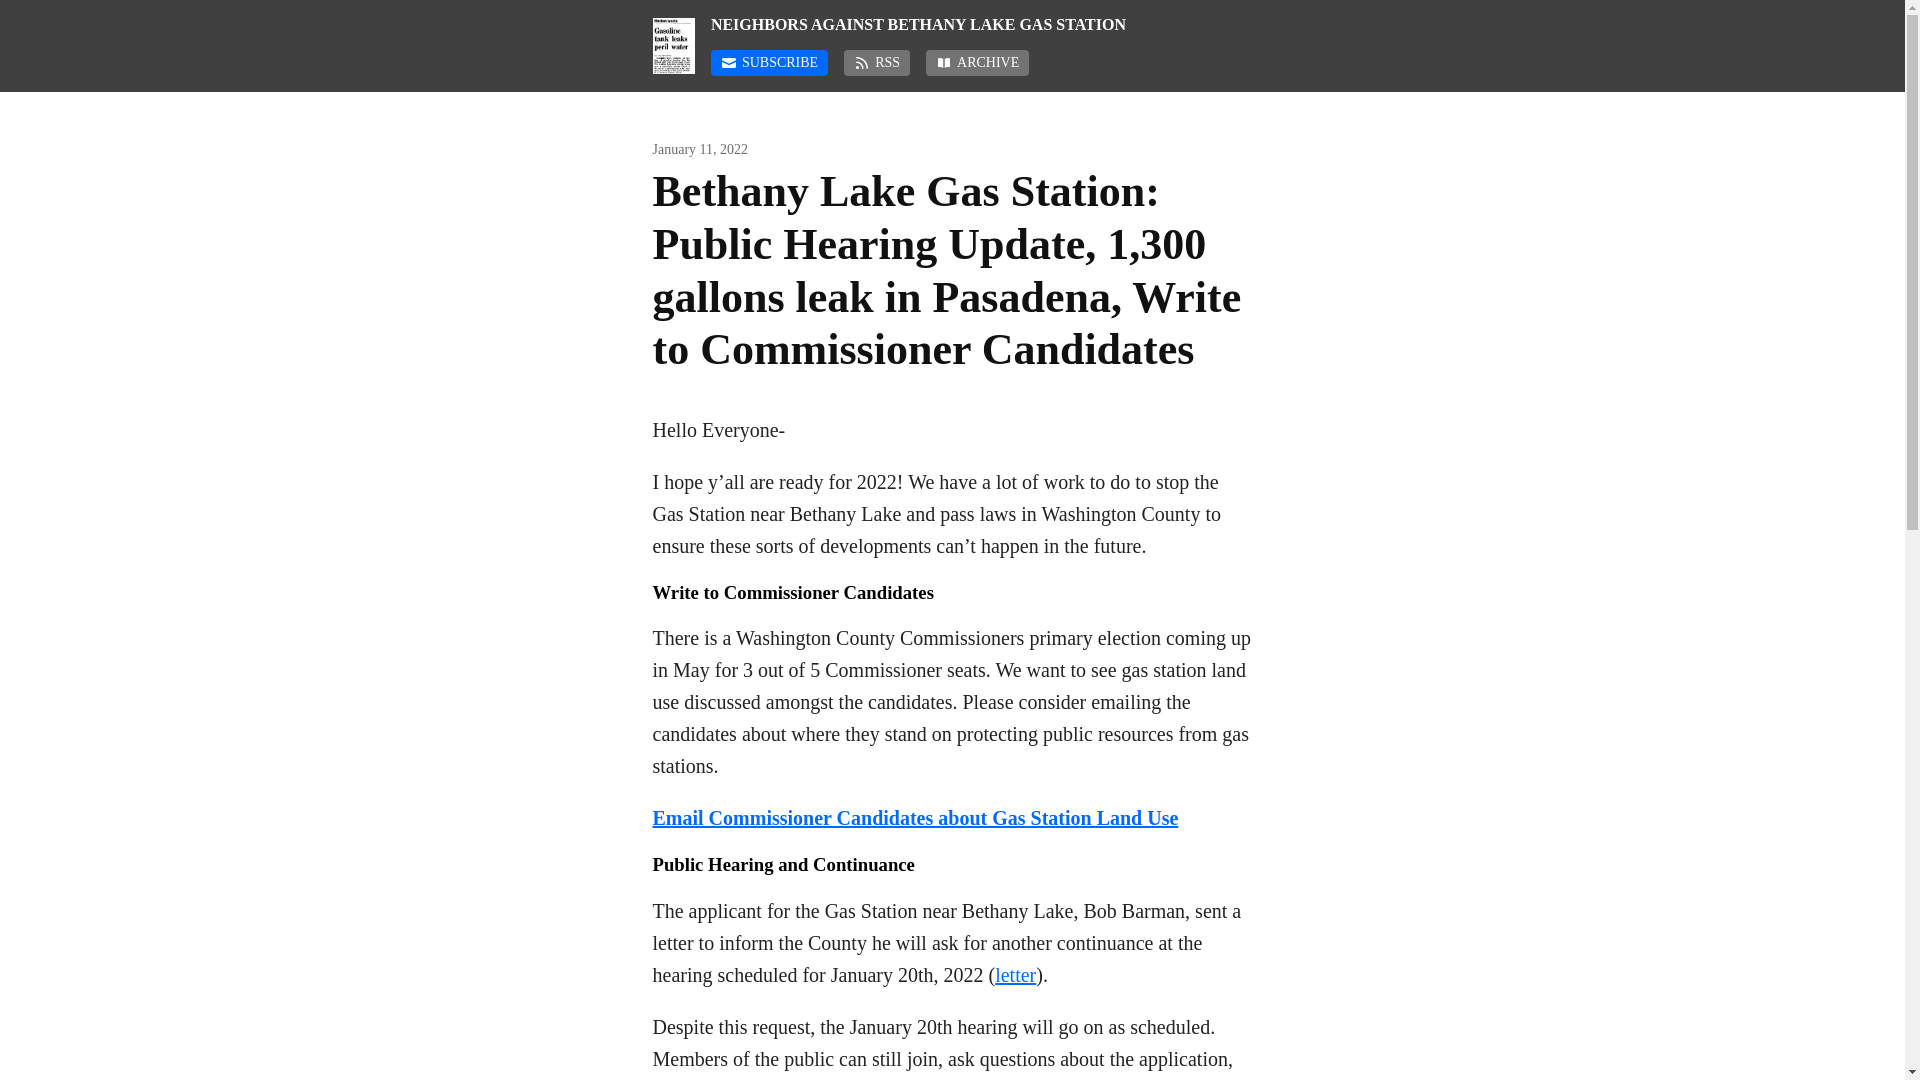 This screenshot has height=1080, width=1920. I want to click on RSS, so click(877, 62).